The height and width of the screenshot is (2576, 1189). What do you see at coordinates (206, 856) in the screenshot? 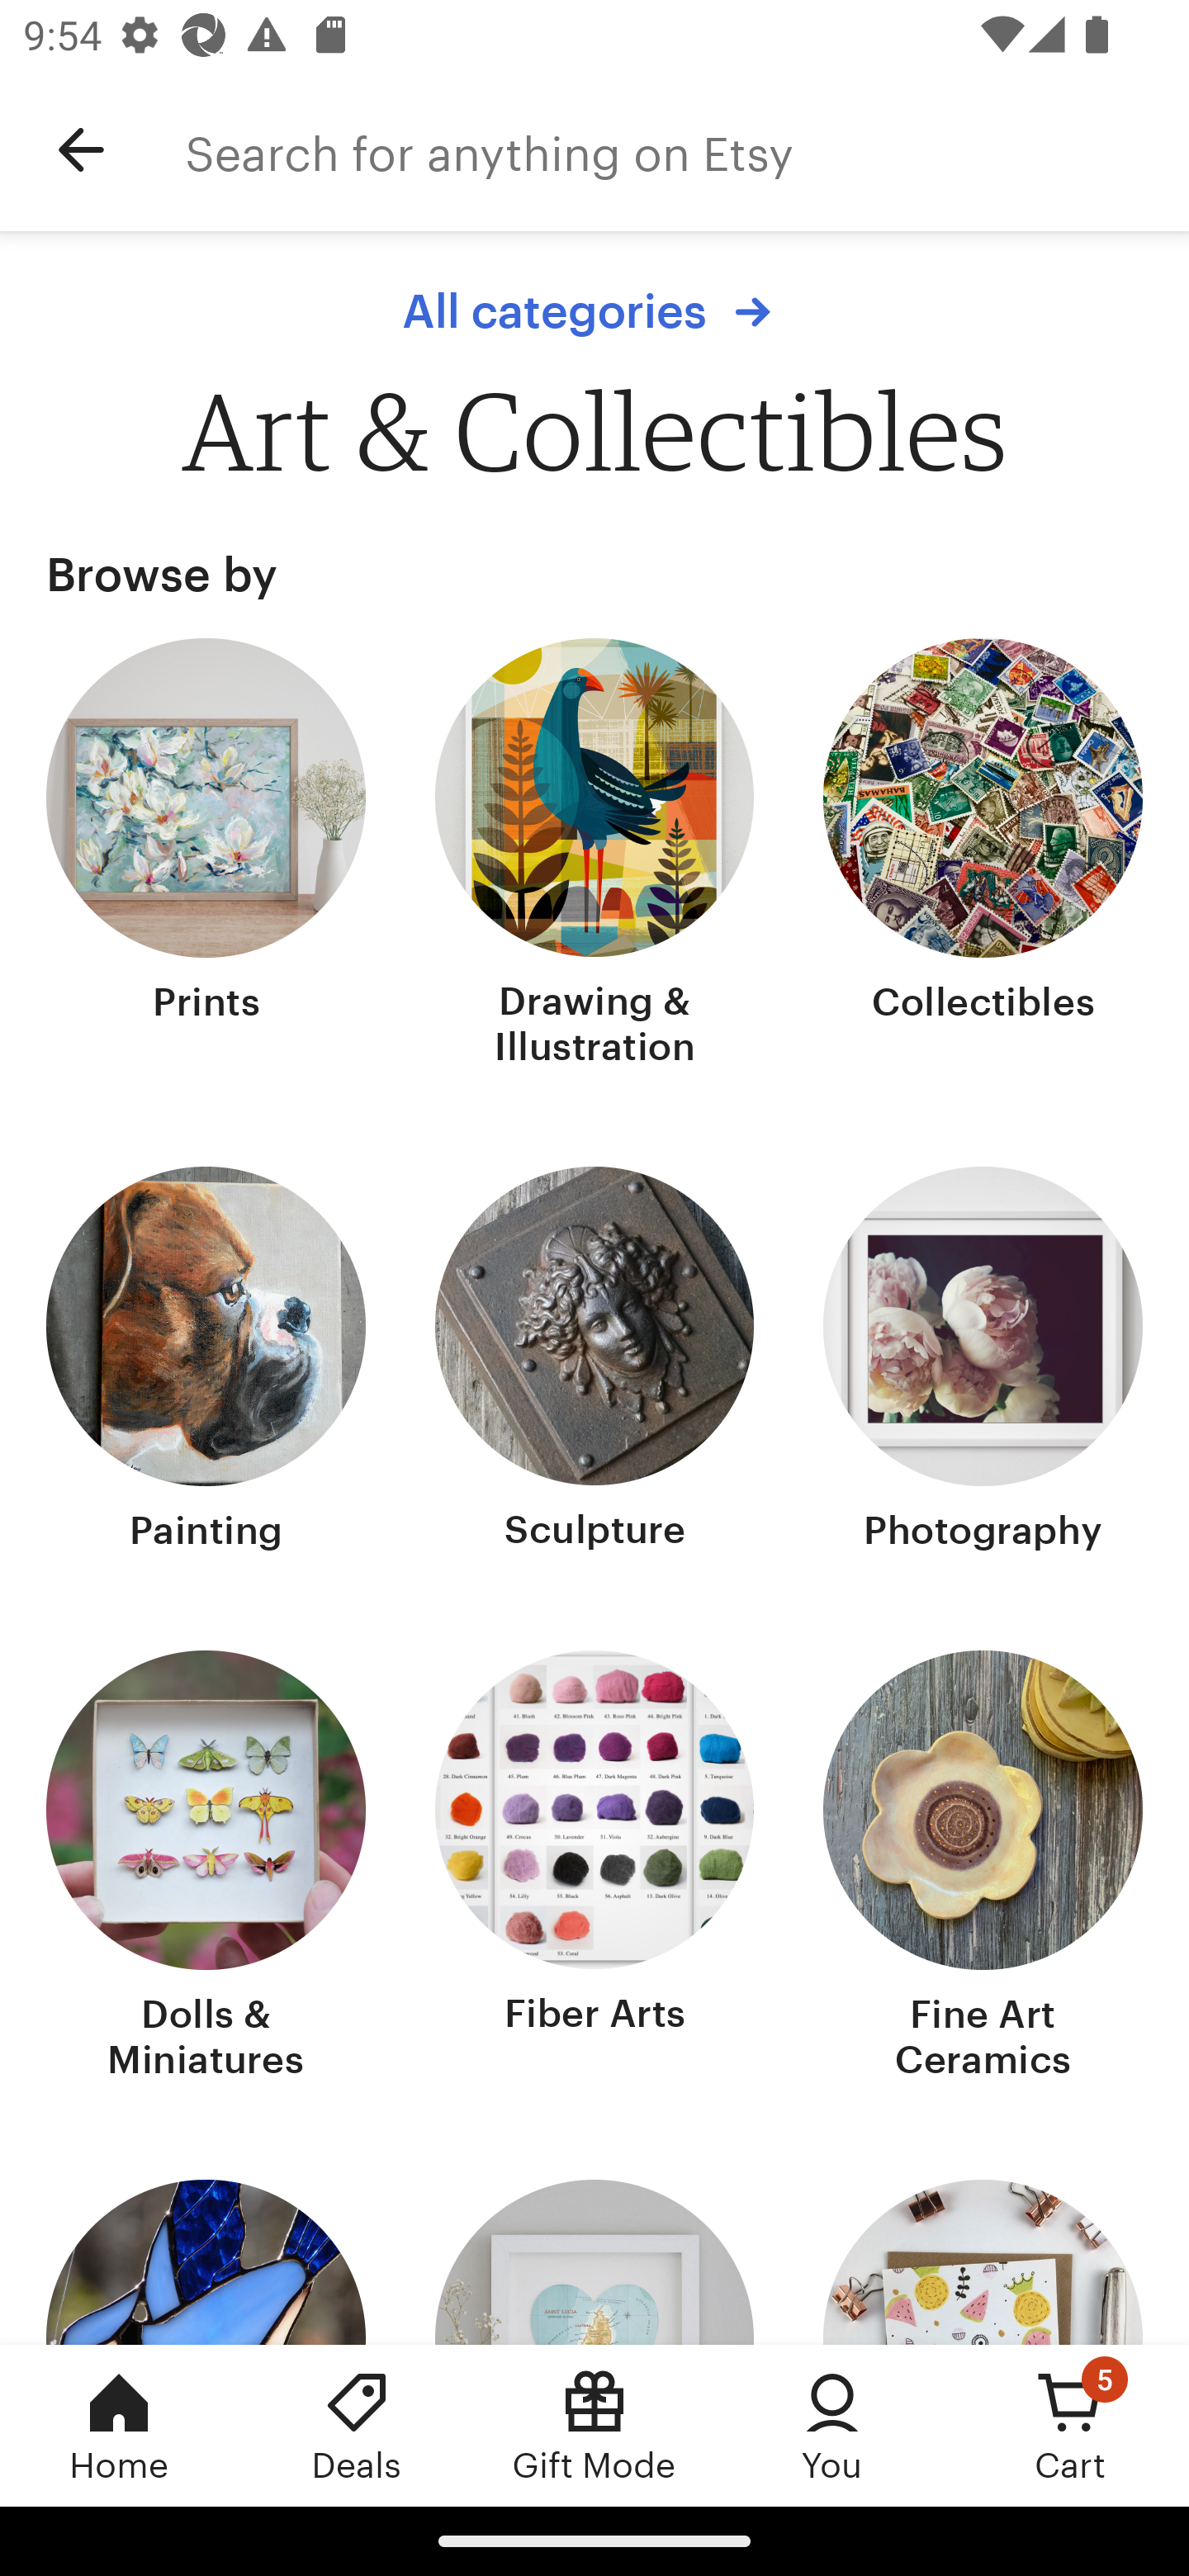
I see `Prints` at bounding box center [206, 856].